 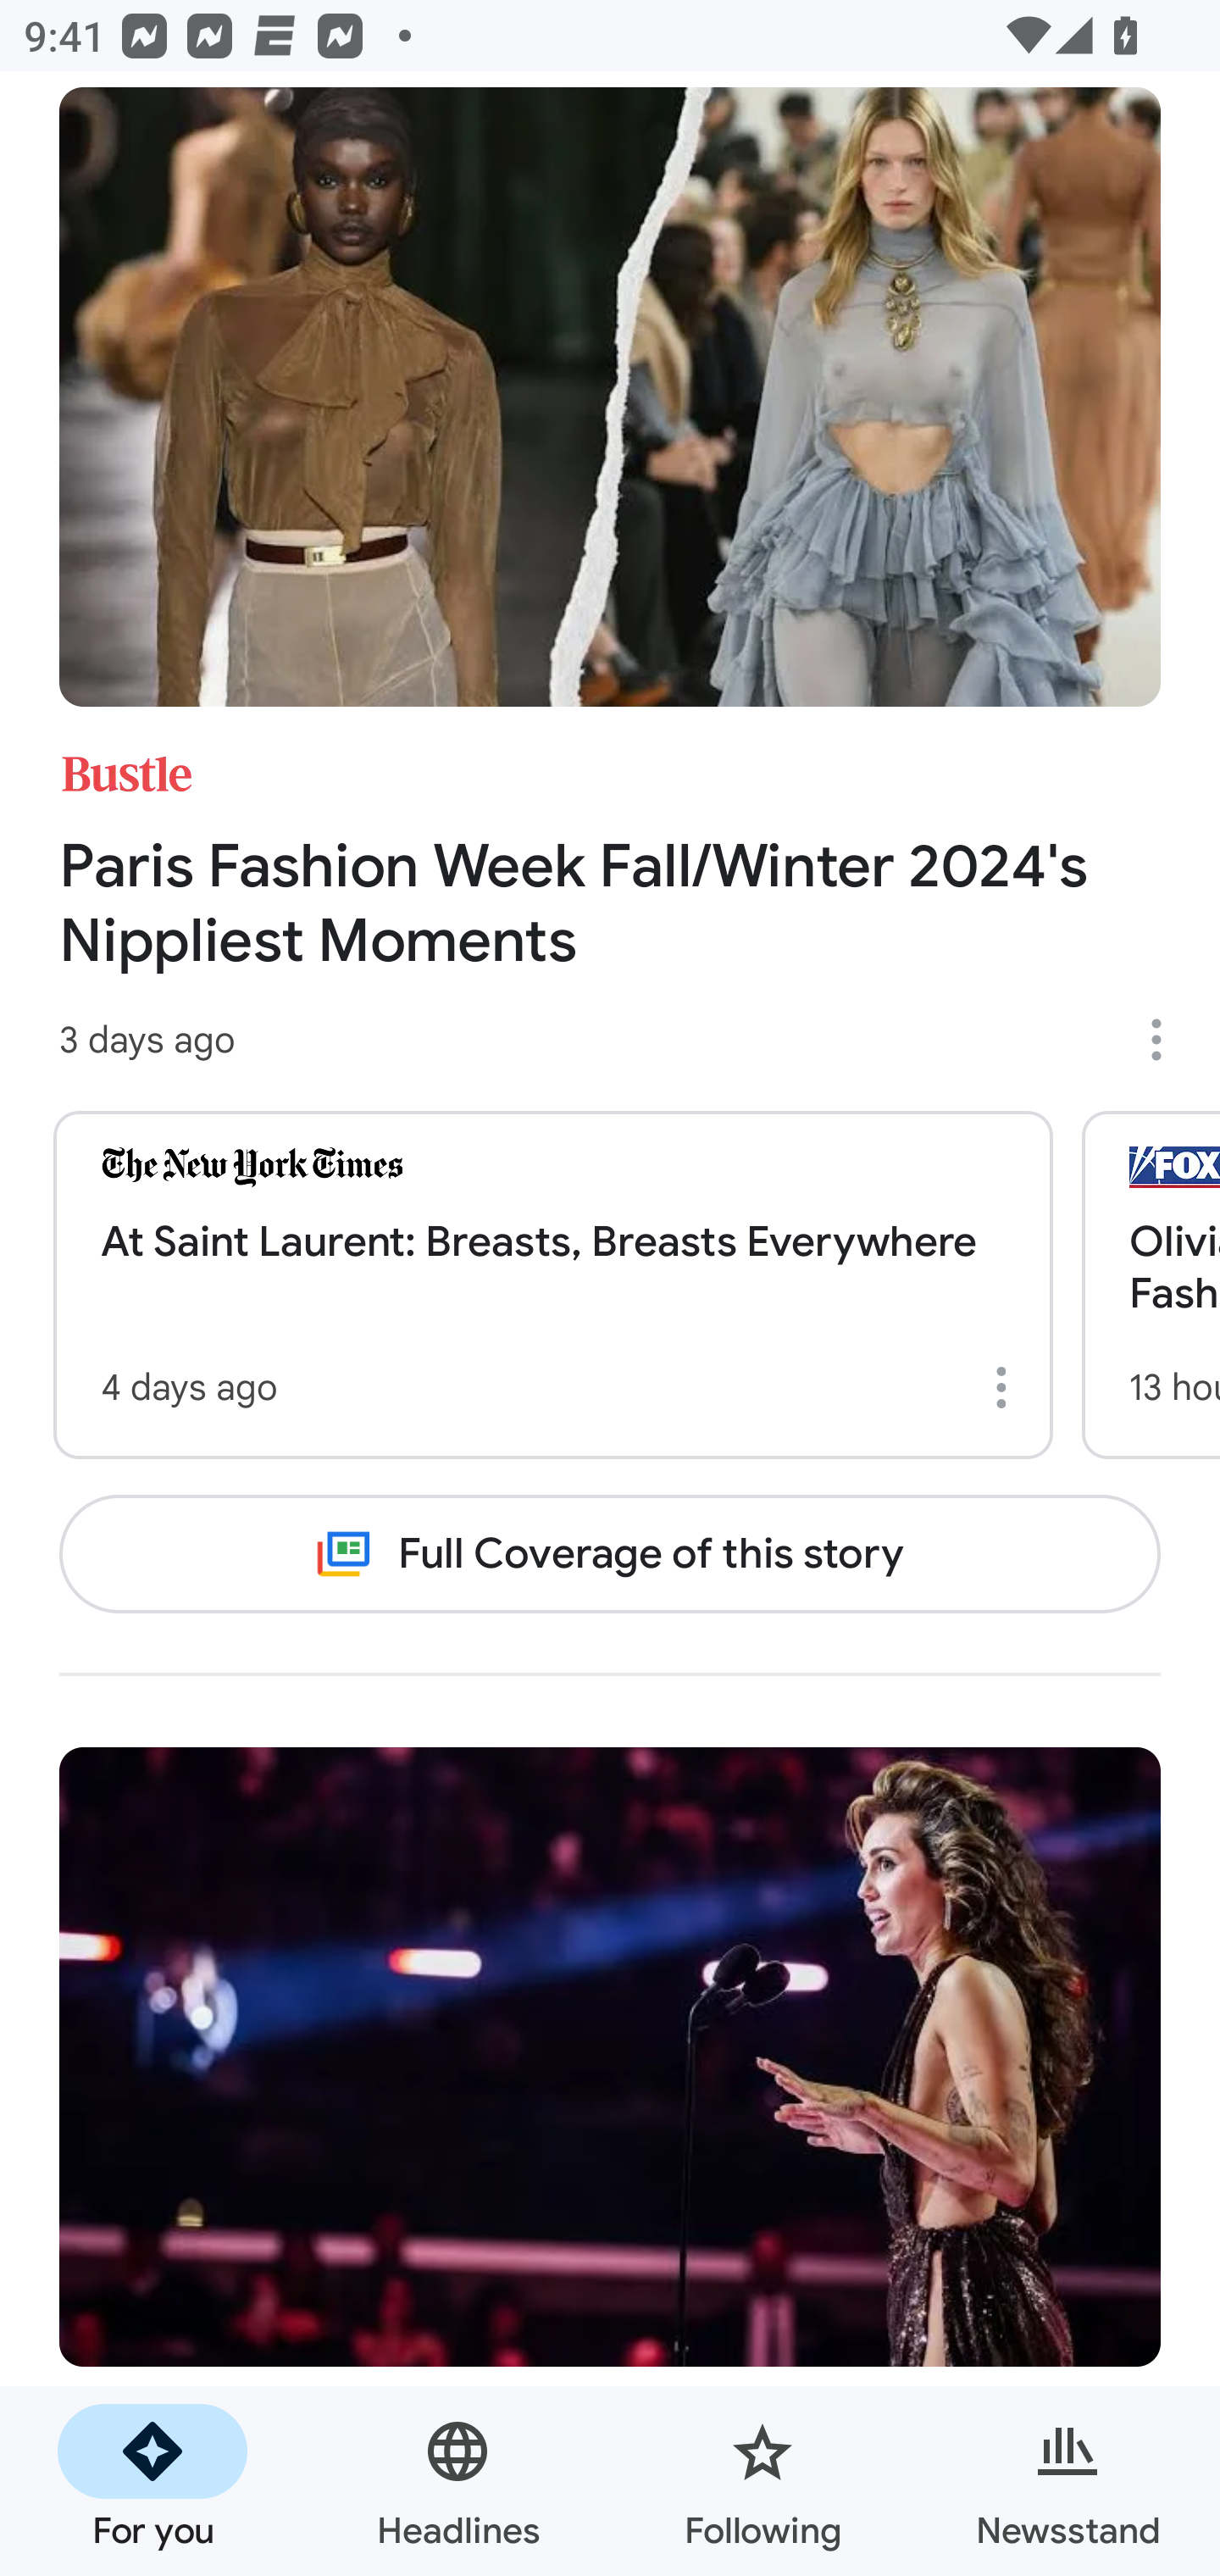 I want to click on Newsstand, so click(x=1067, y=2481).